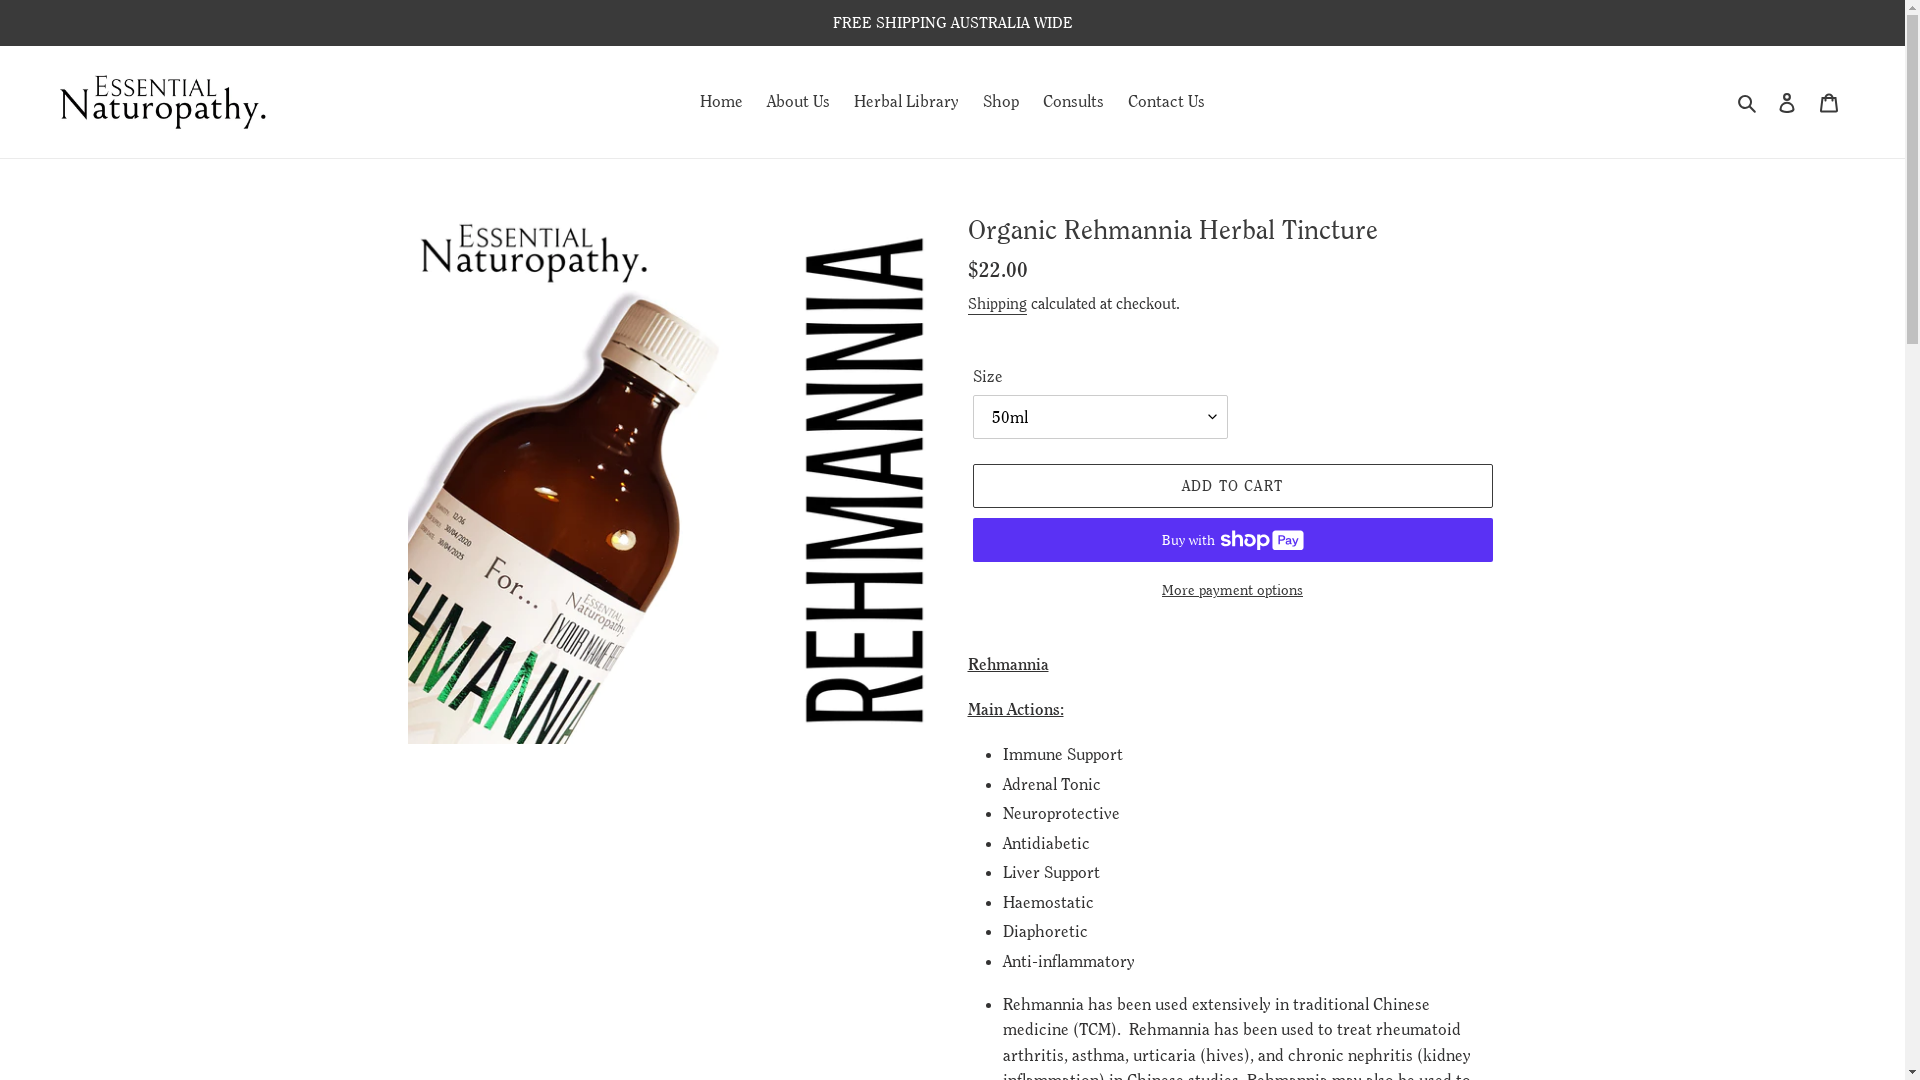 The image size is (1920, 1080). Describe the element at coordinates (906, 102) in the screenshot. I see `Herbal Library` at that location.